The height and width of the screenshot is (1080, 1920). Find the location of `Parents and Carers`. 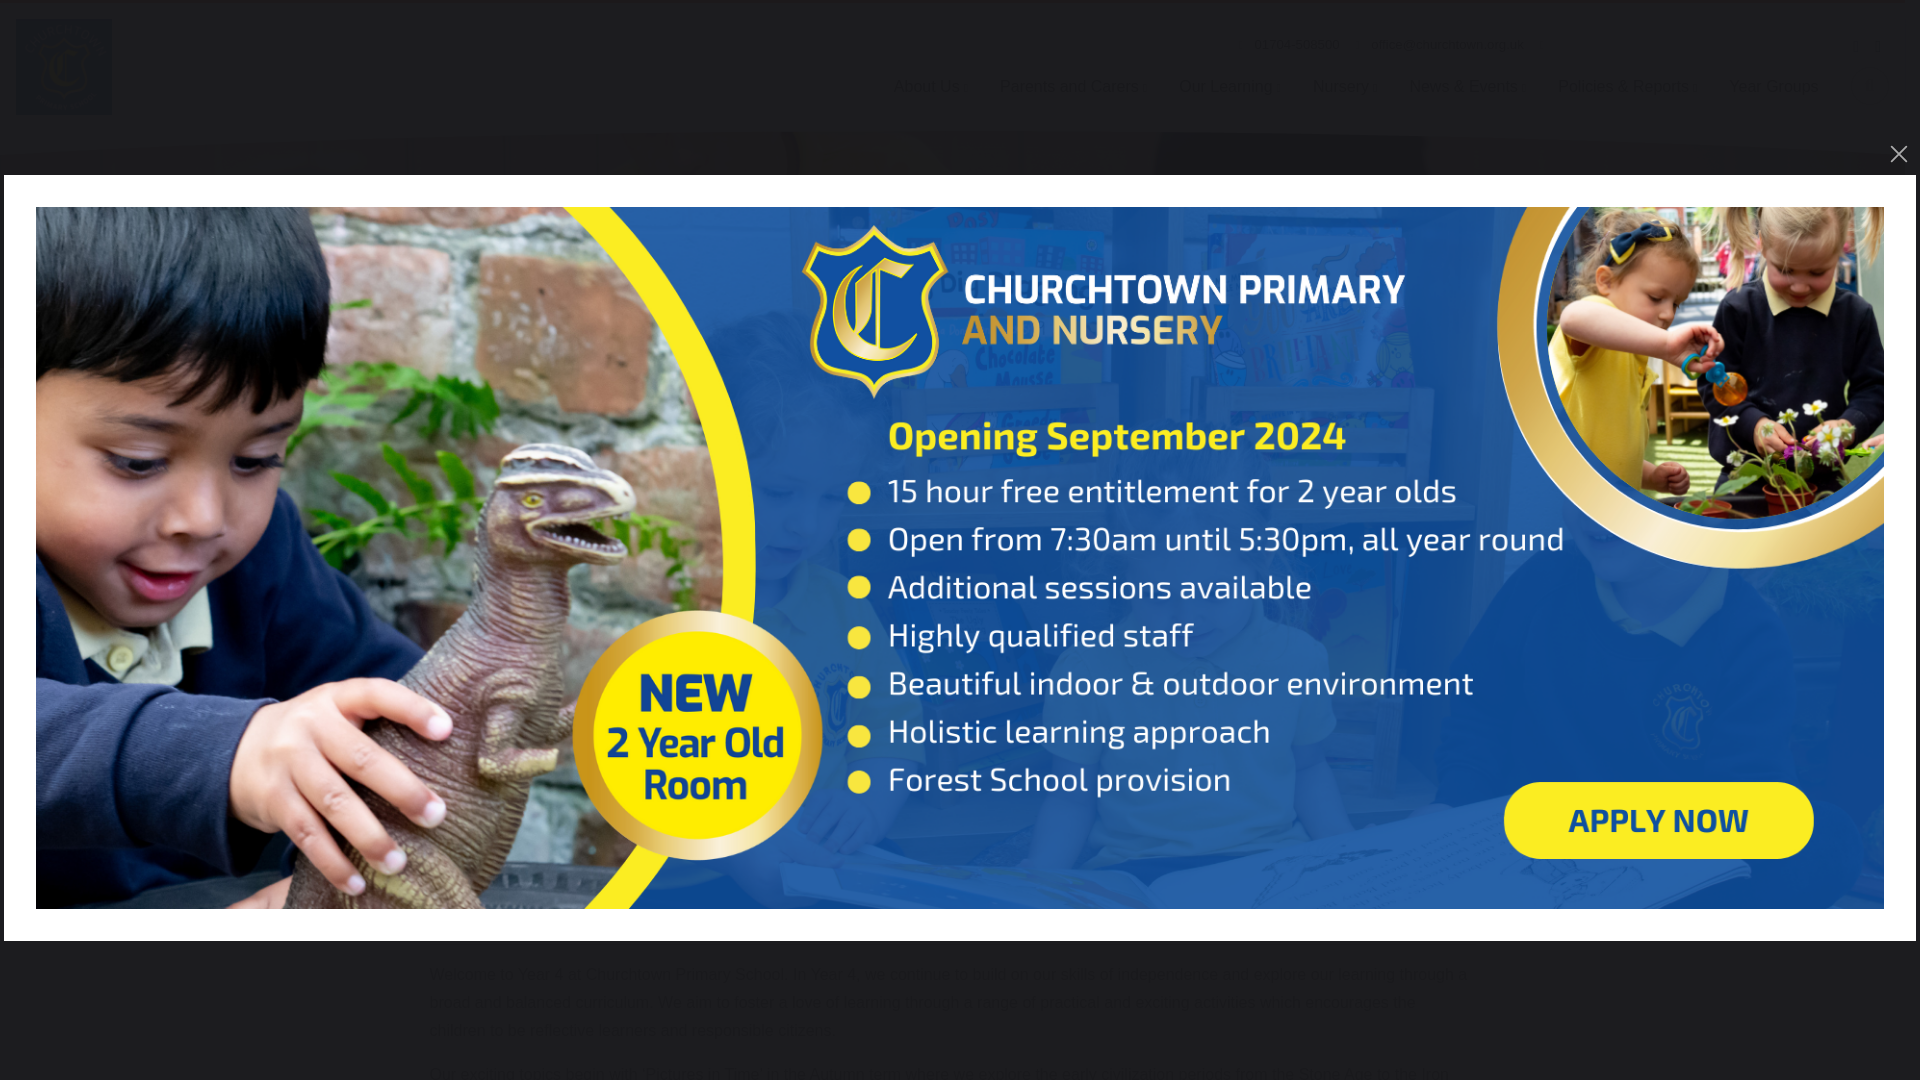

Parents and Carers is located at coordinates (1073, 86).